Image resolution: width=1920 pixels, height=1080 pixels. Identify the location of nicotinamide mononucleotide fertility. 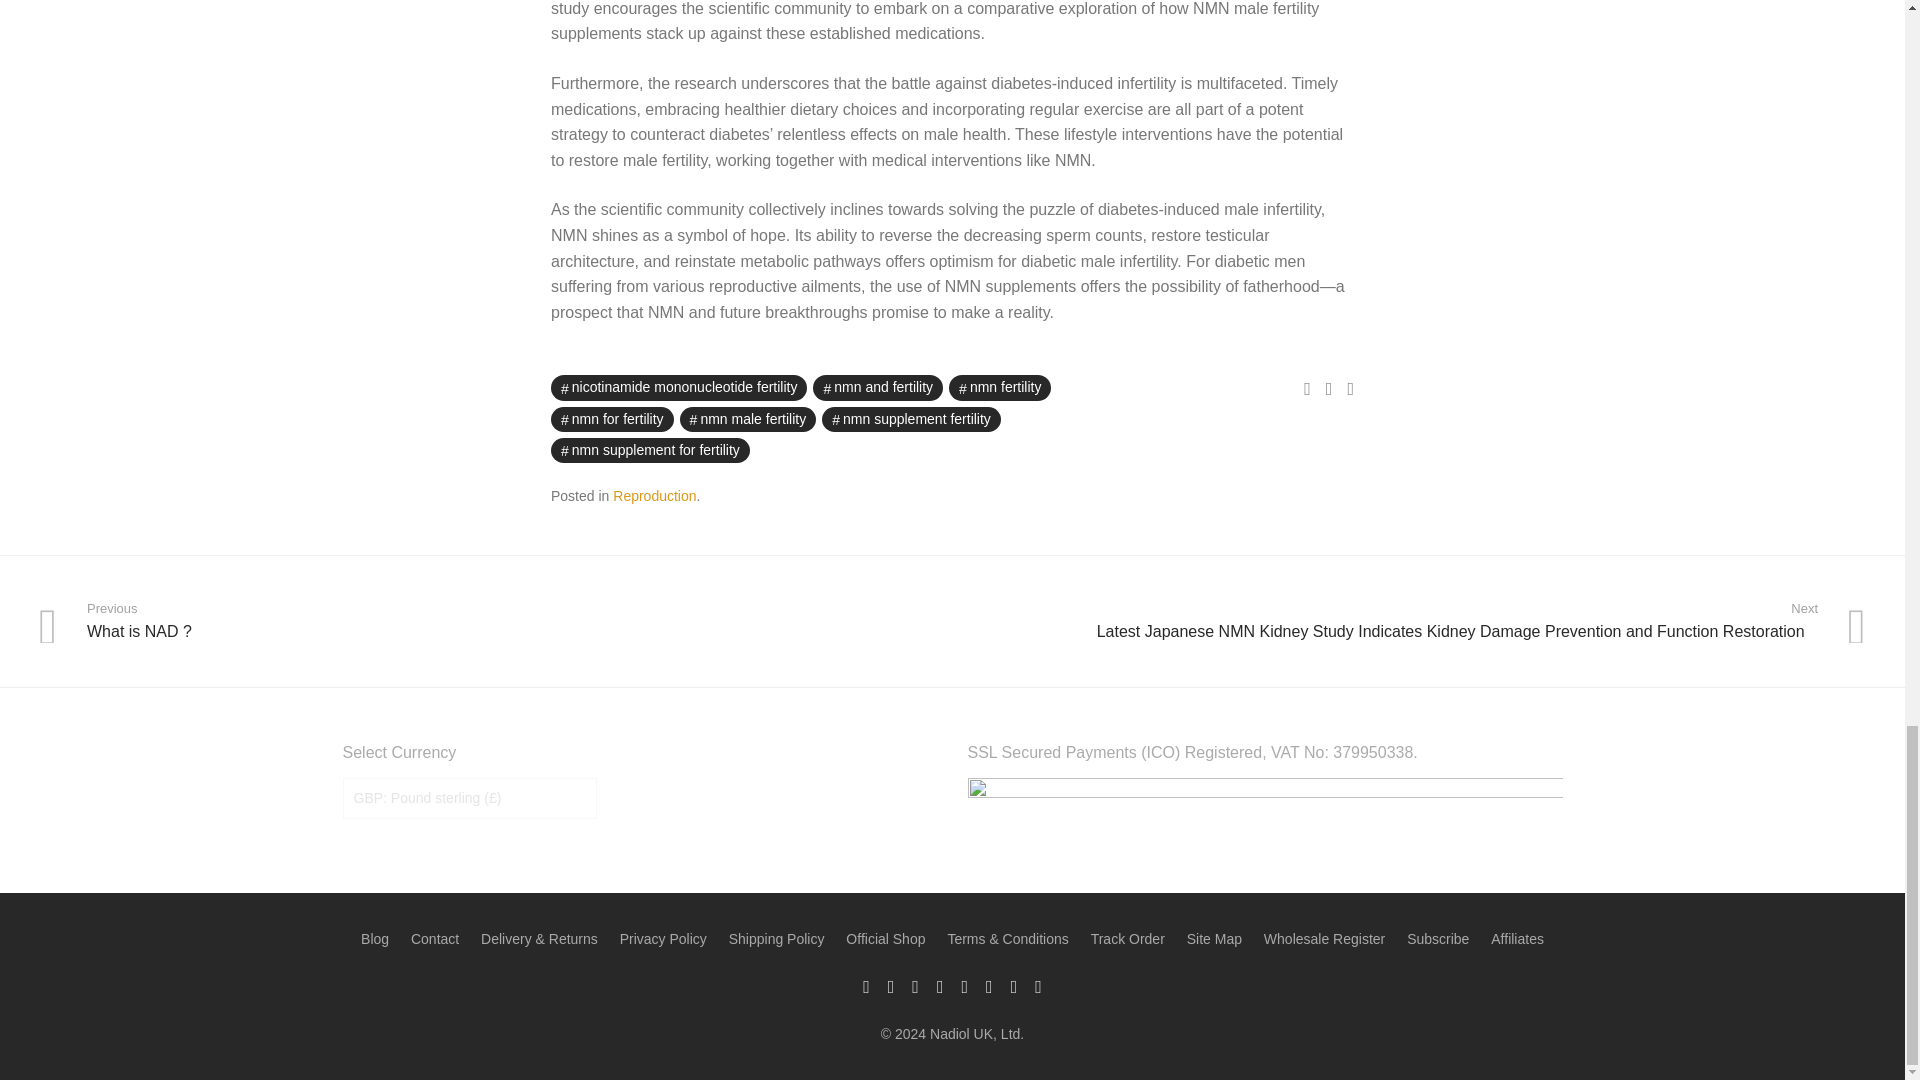
(678, 386).